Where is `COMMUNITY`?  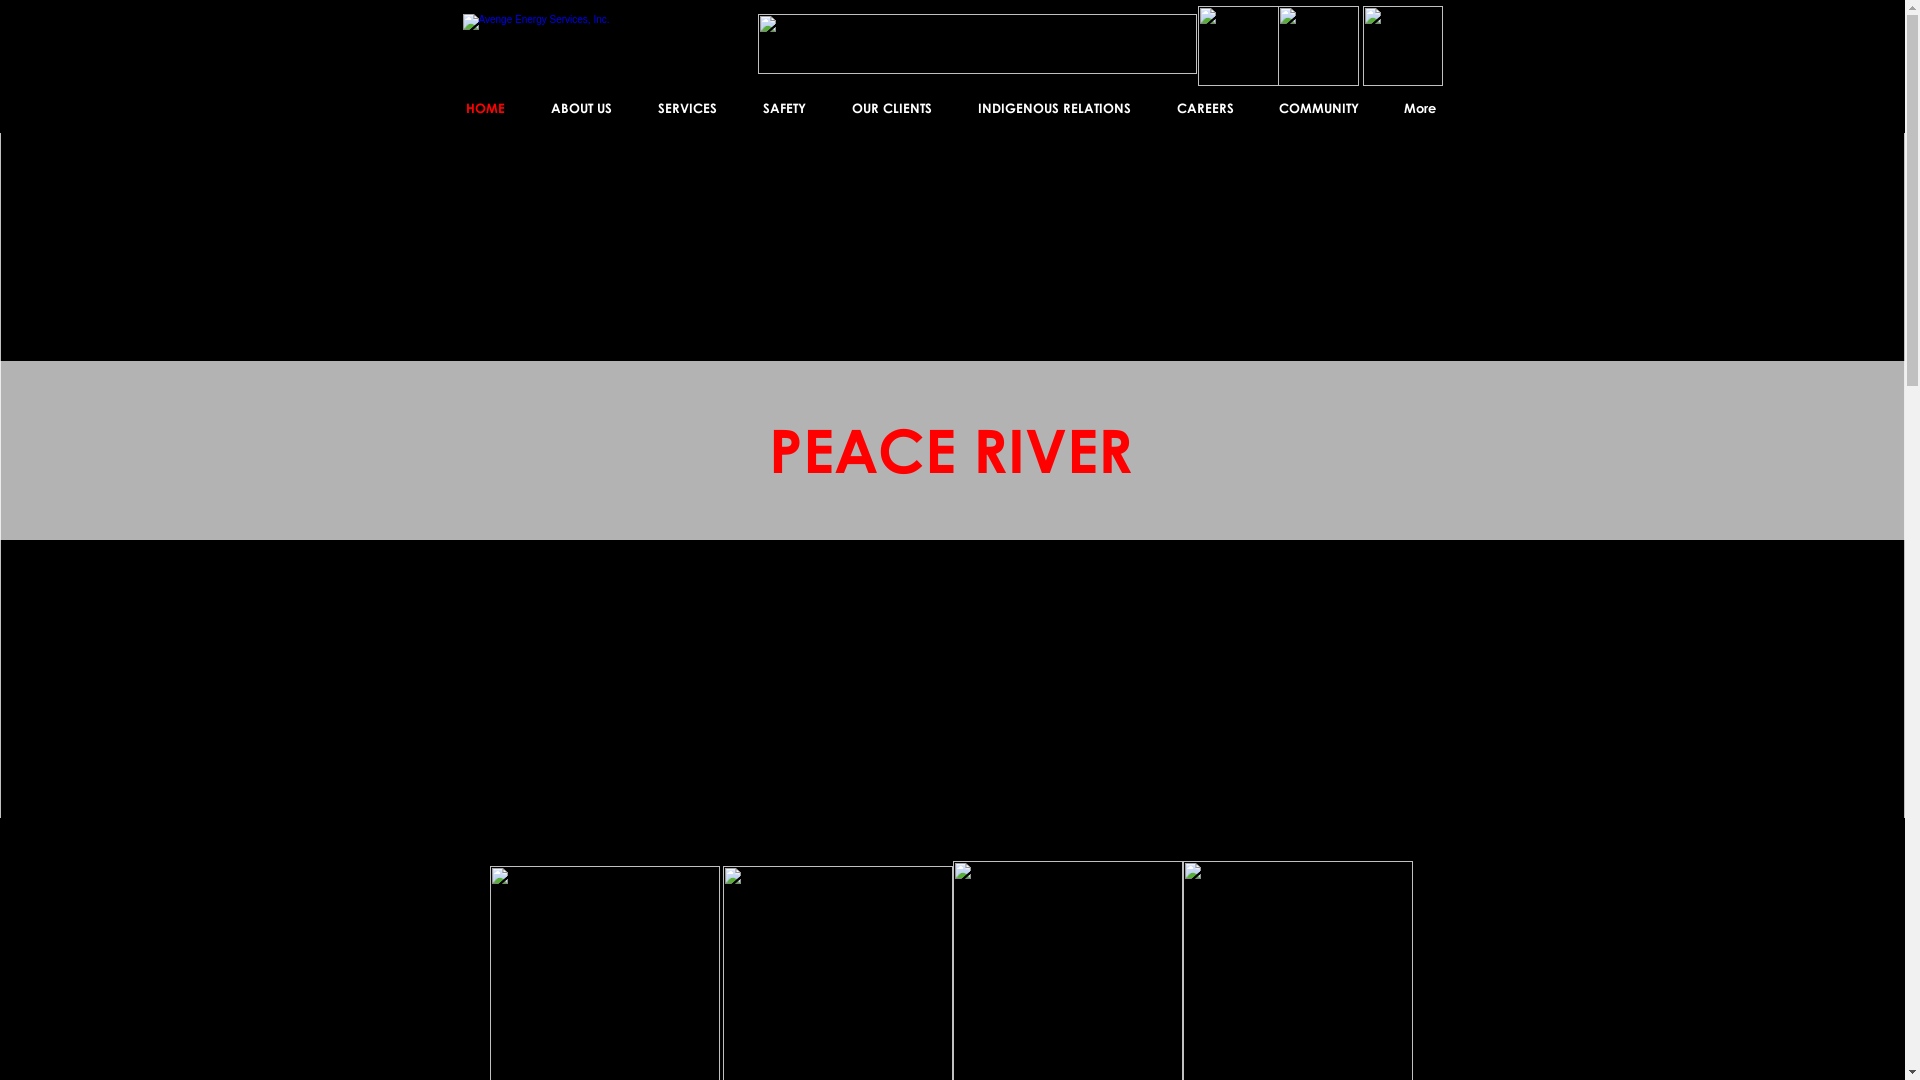
COMMUNITY is located at coordinates (1318, 108).